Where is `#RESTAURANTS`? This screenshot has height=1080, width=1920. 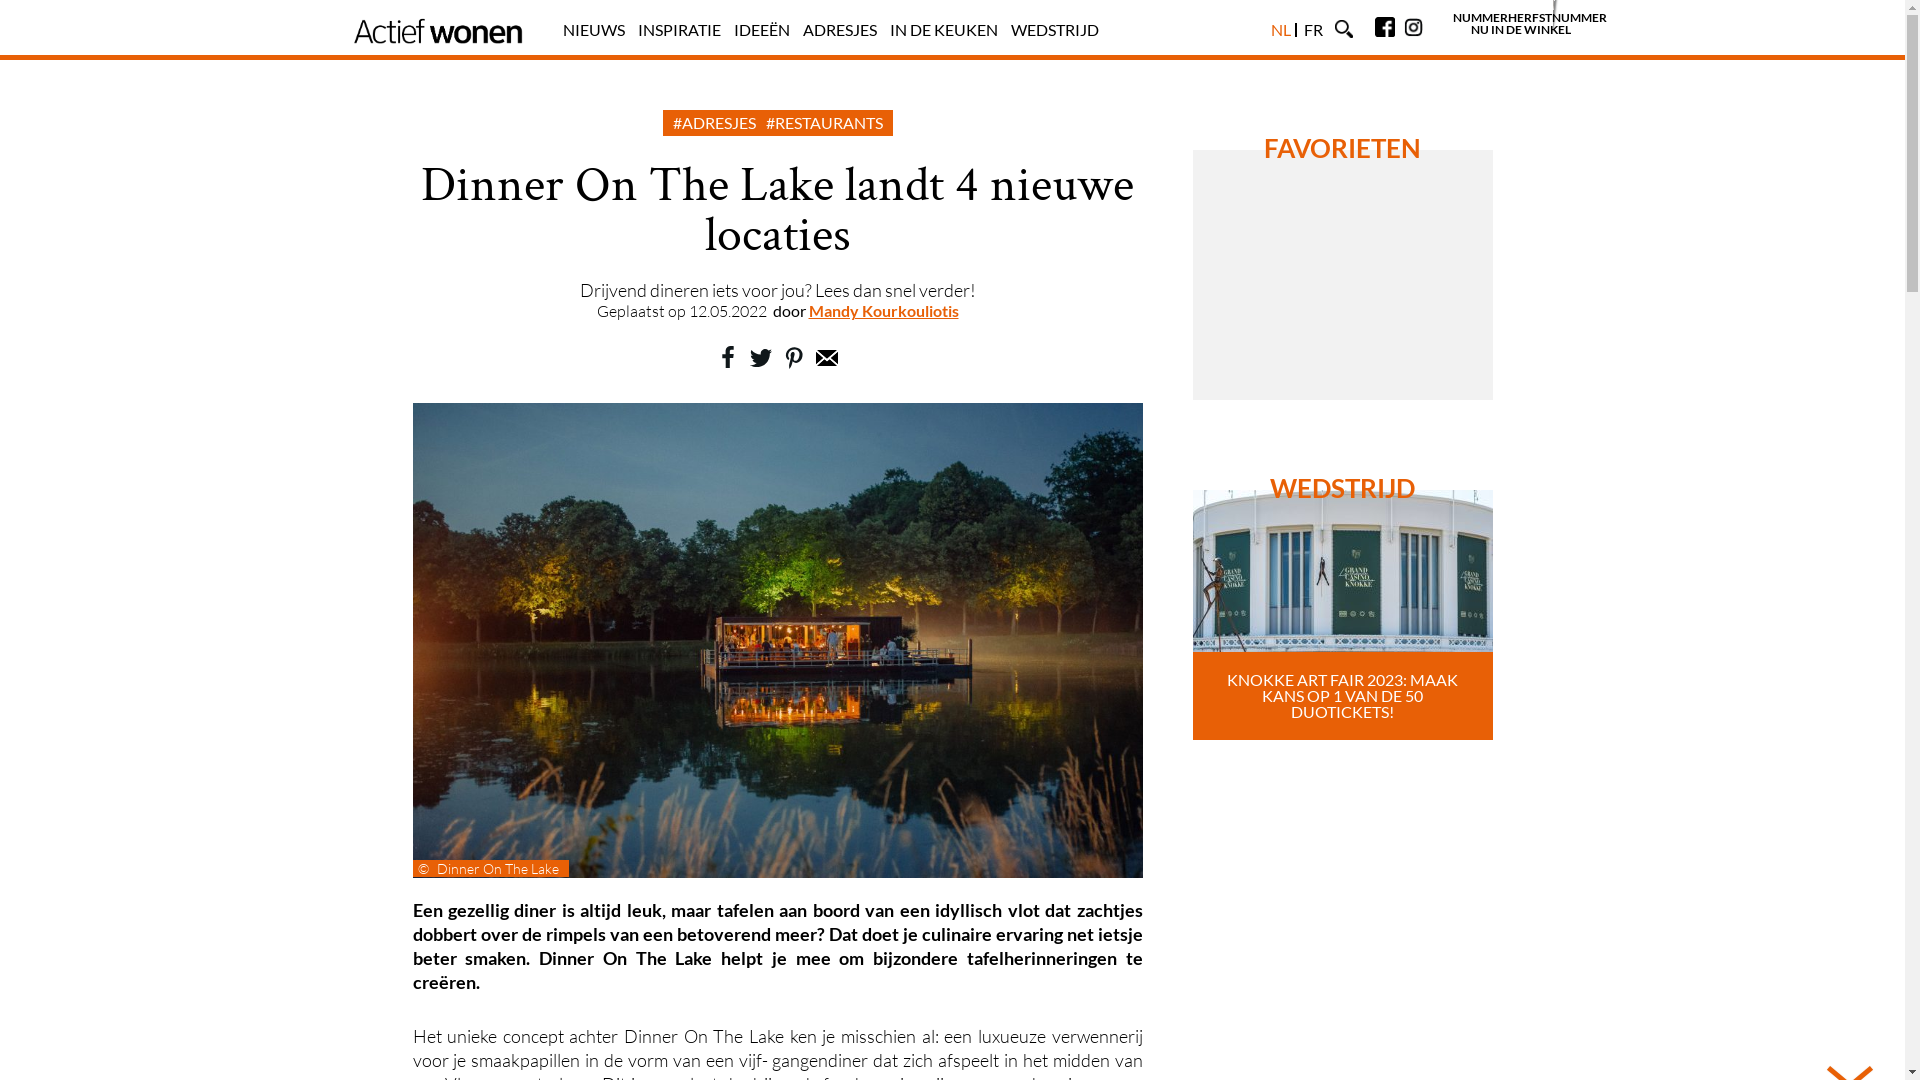 #RESTAURANTS is located at coordinates (824, 122).